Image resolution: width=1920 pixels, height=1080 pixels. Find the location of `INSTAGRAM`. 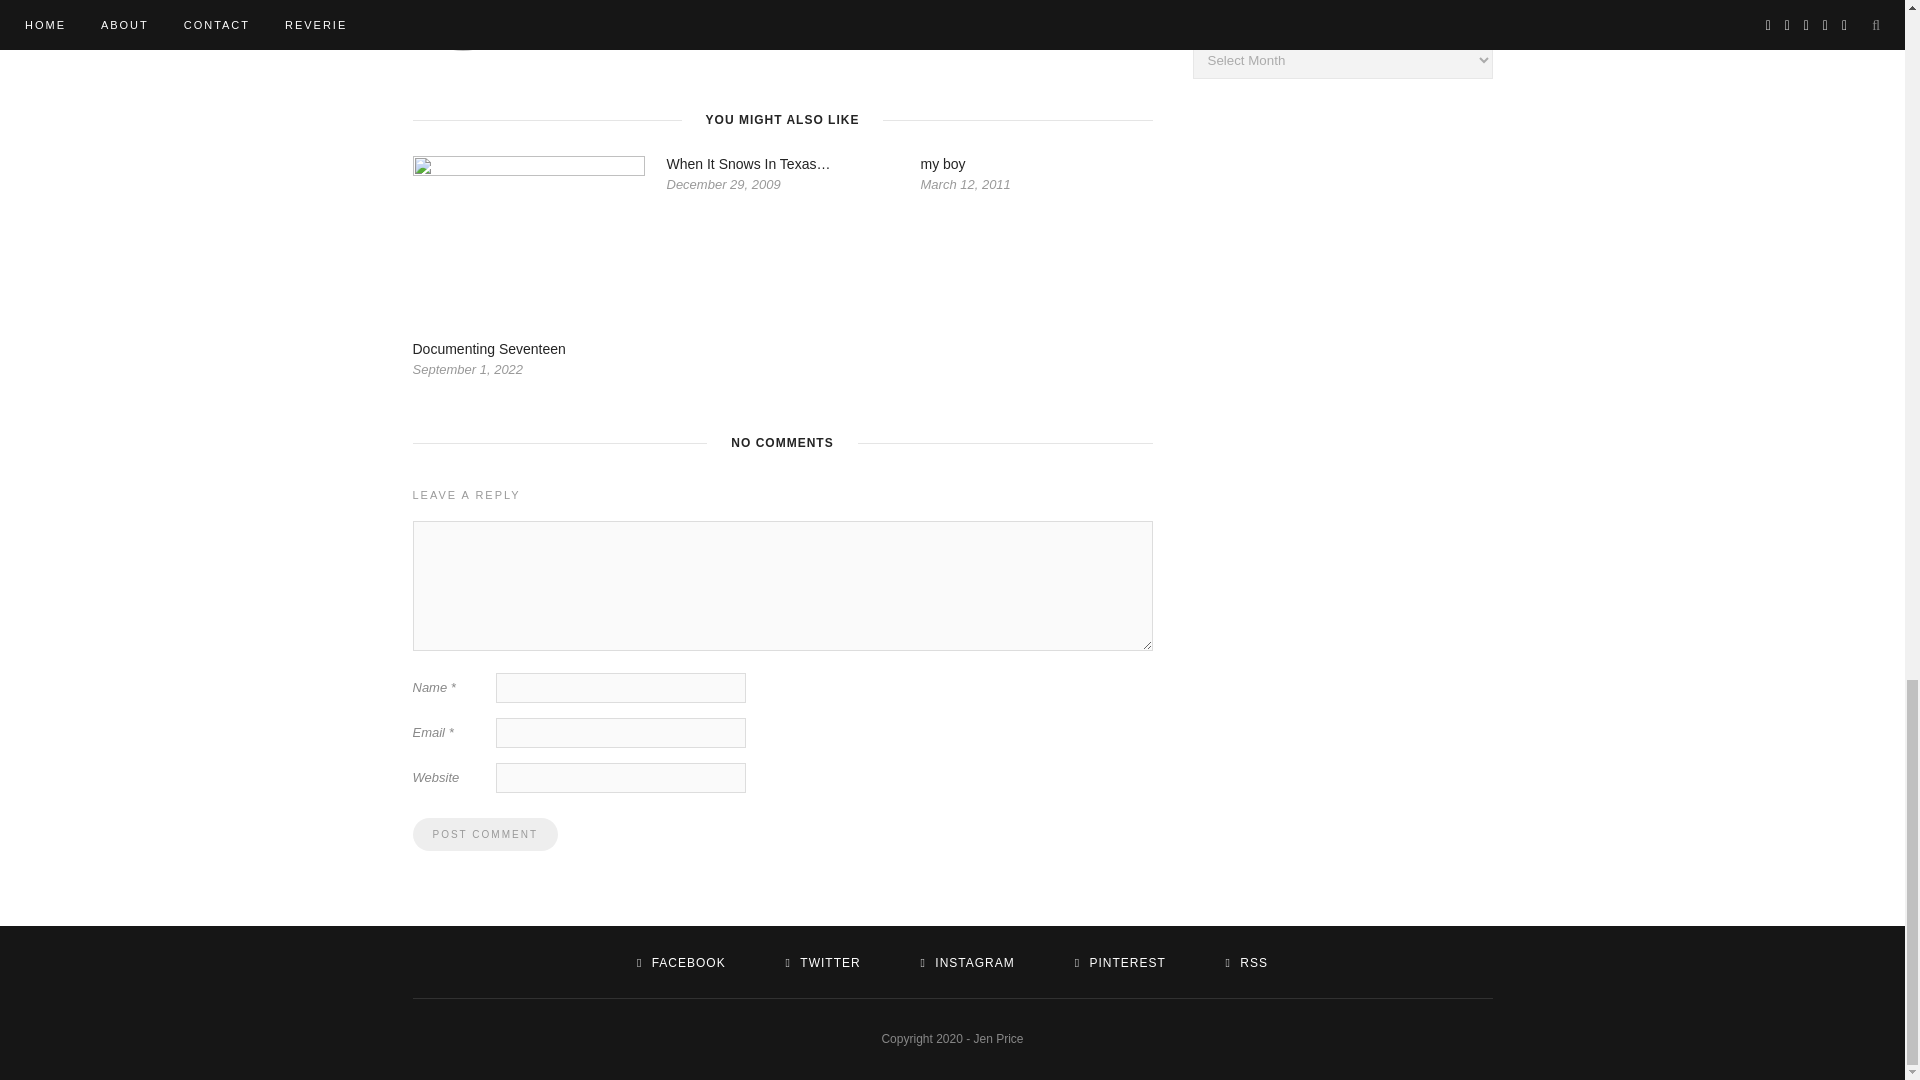

INSTAGRAM is located at coordinates (968, 962).